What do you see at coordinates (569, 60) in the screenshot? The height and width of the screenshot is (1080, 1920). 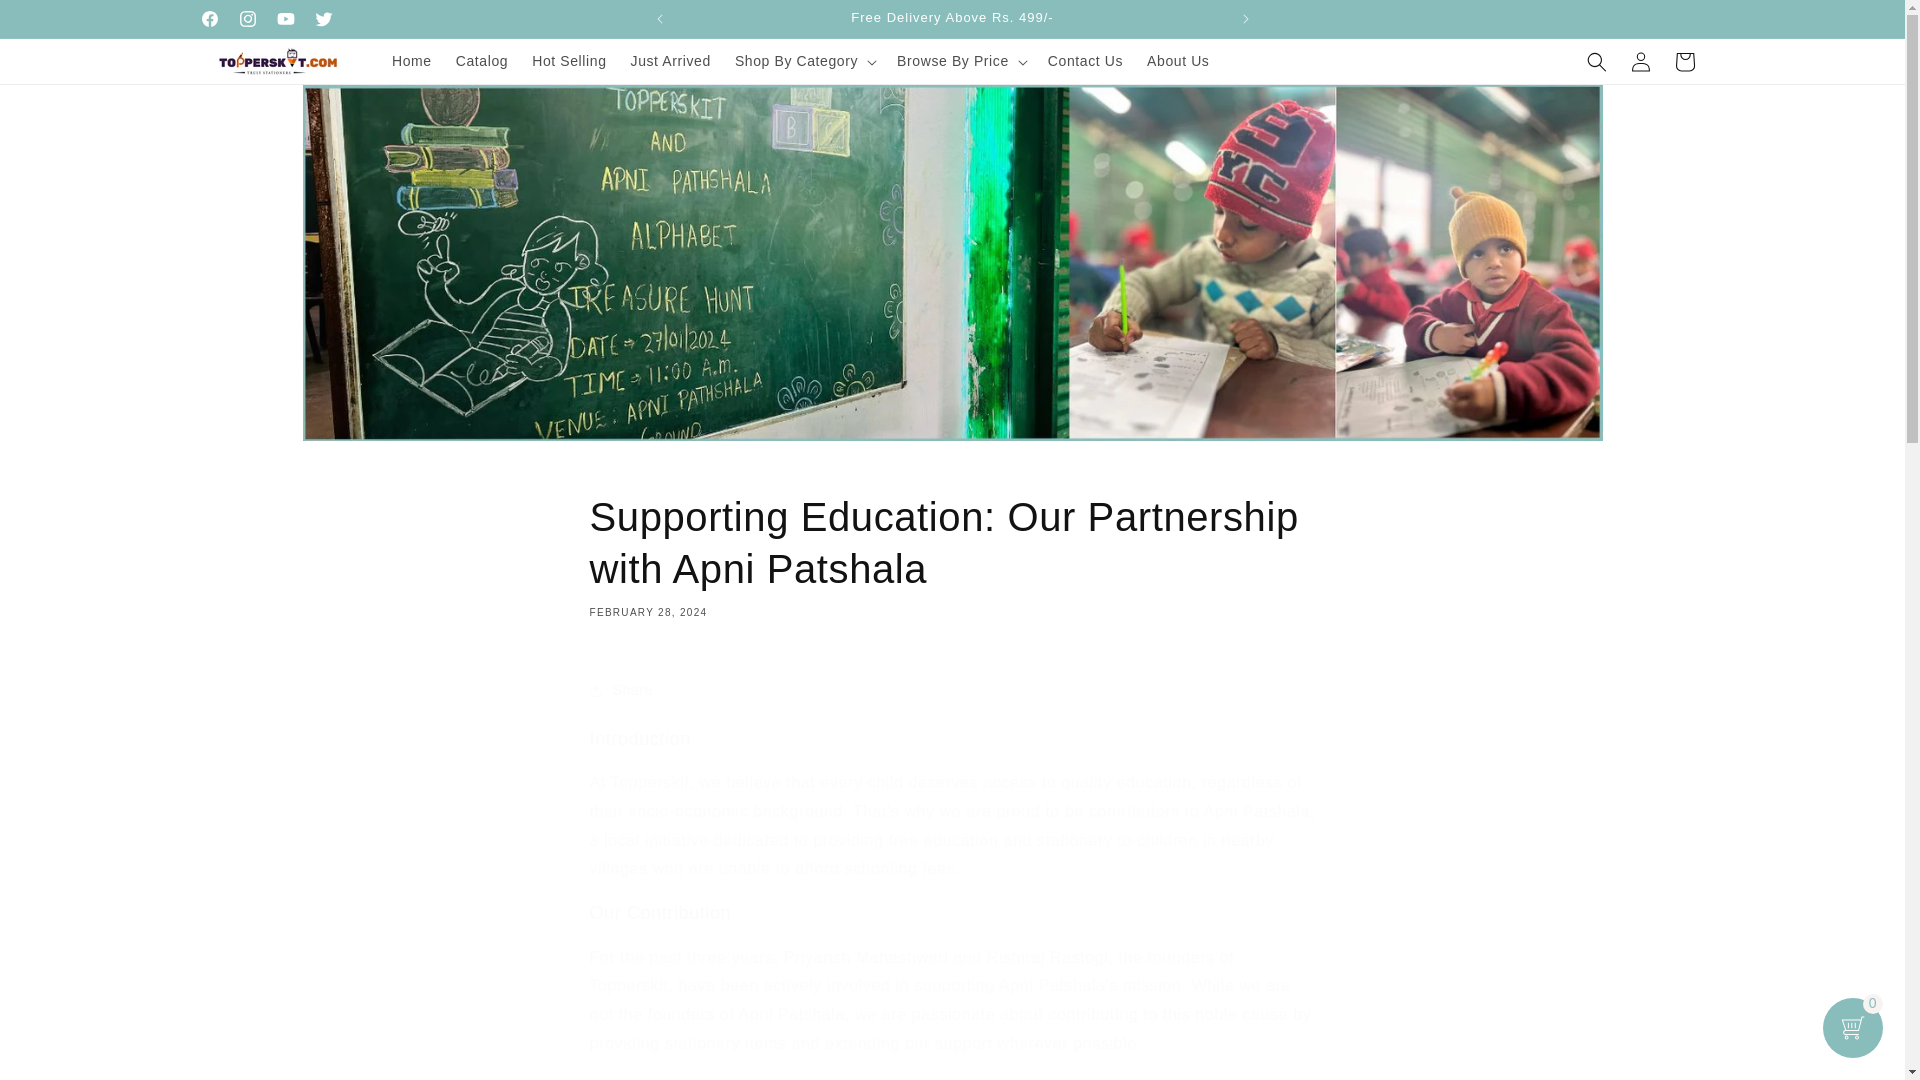 I see `Hot Selling` at bounding box center [569, 60].